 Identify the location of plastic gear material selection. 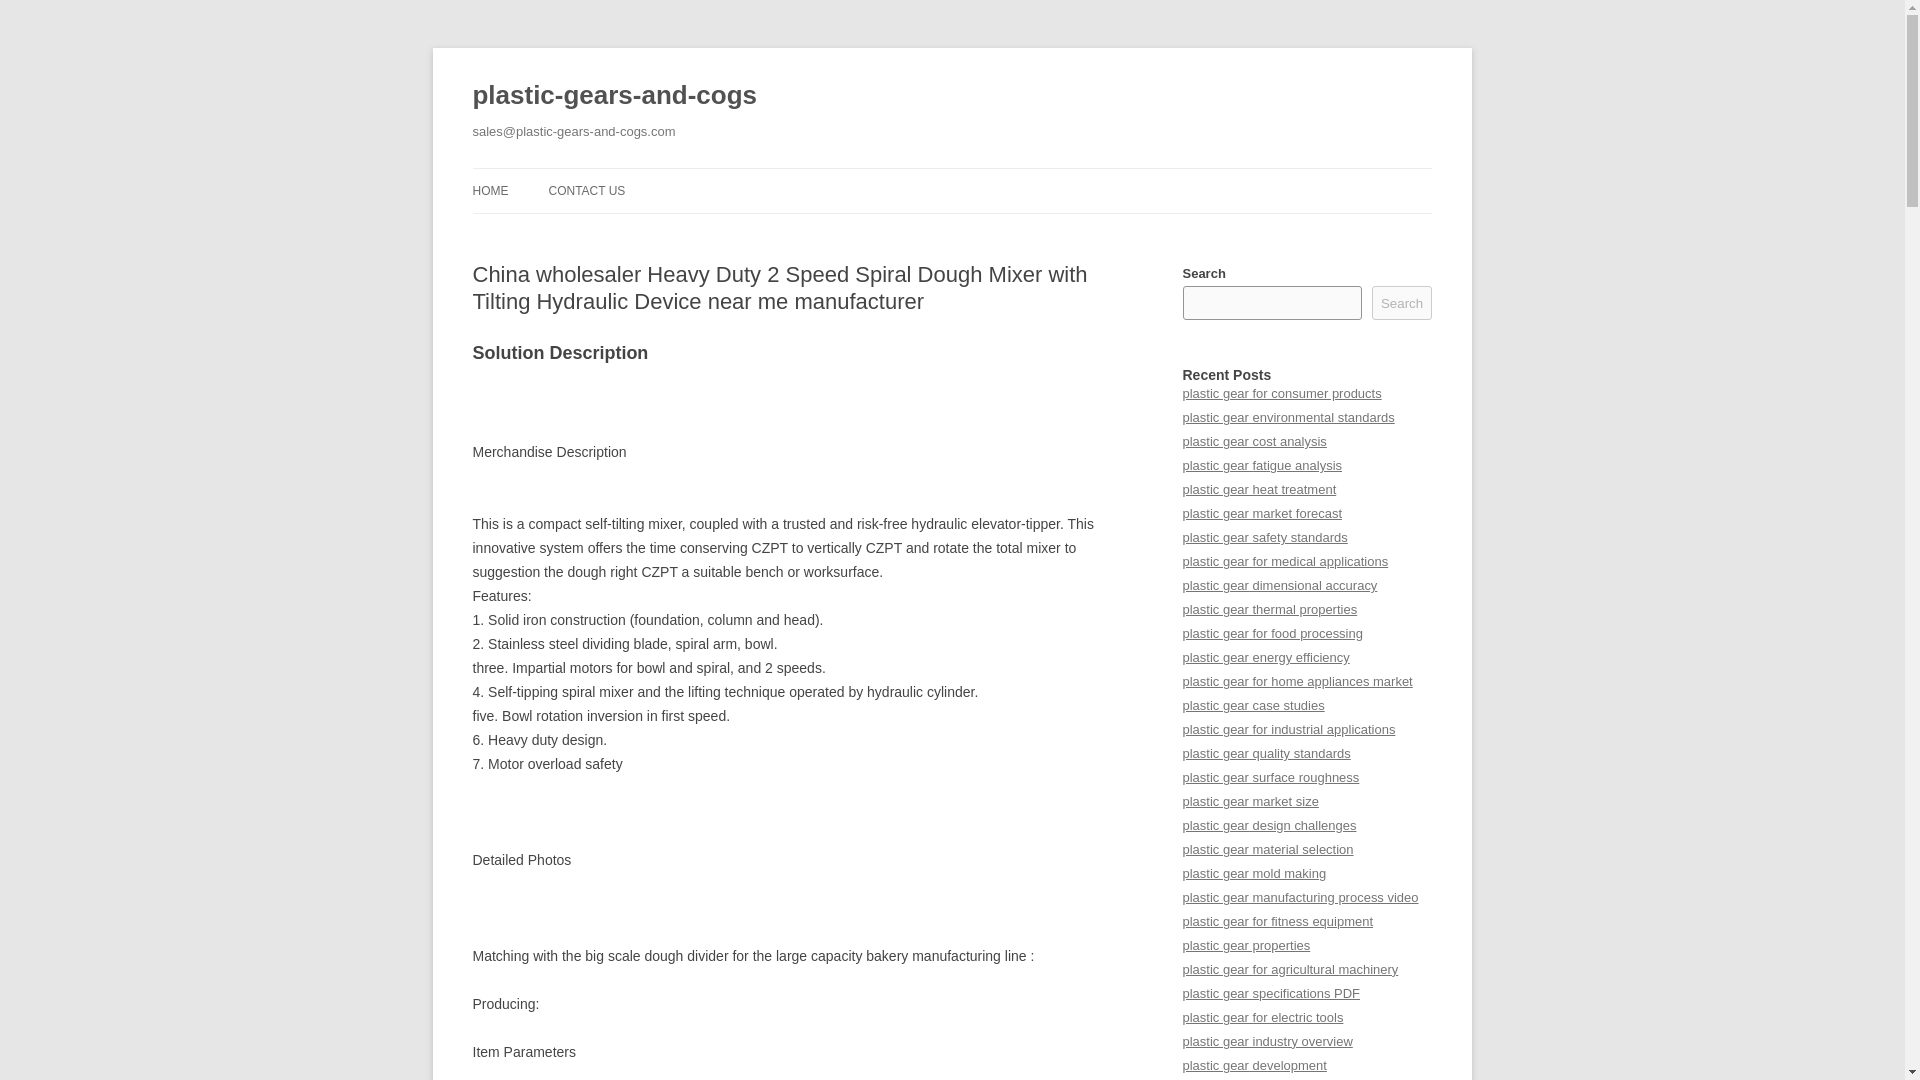
(1268, 850).